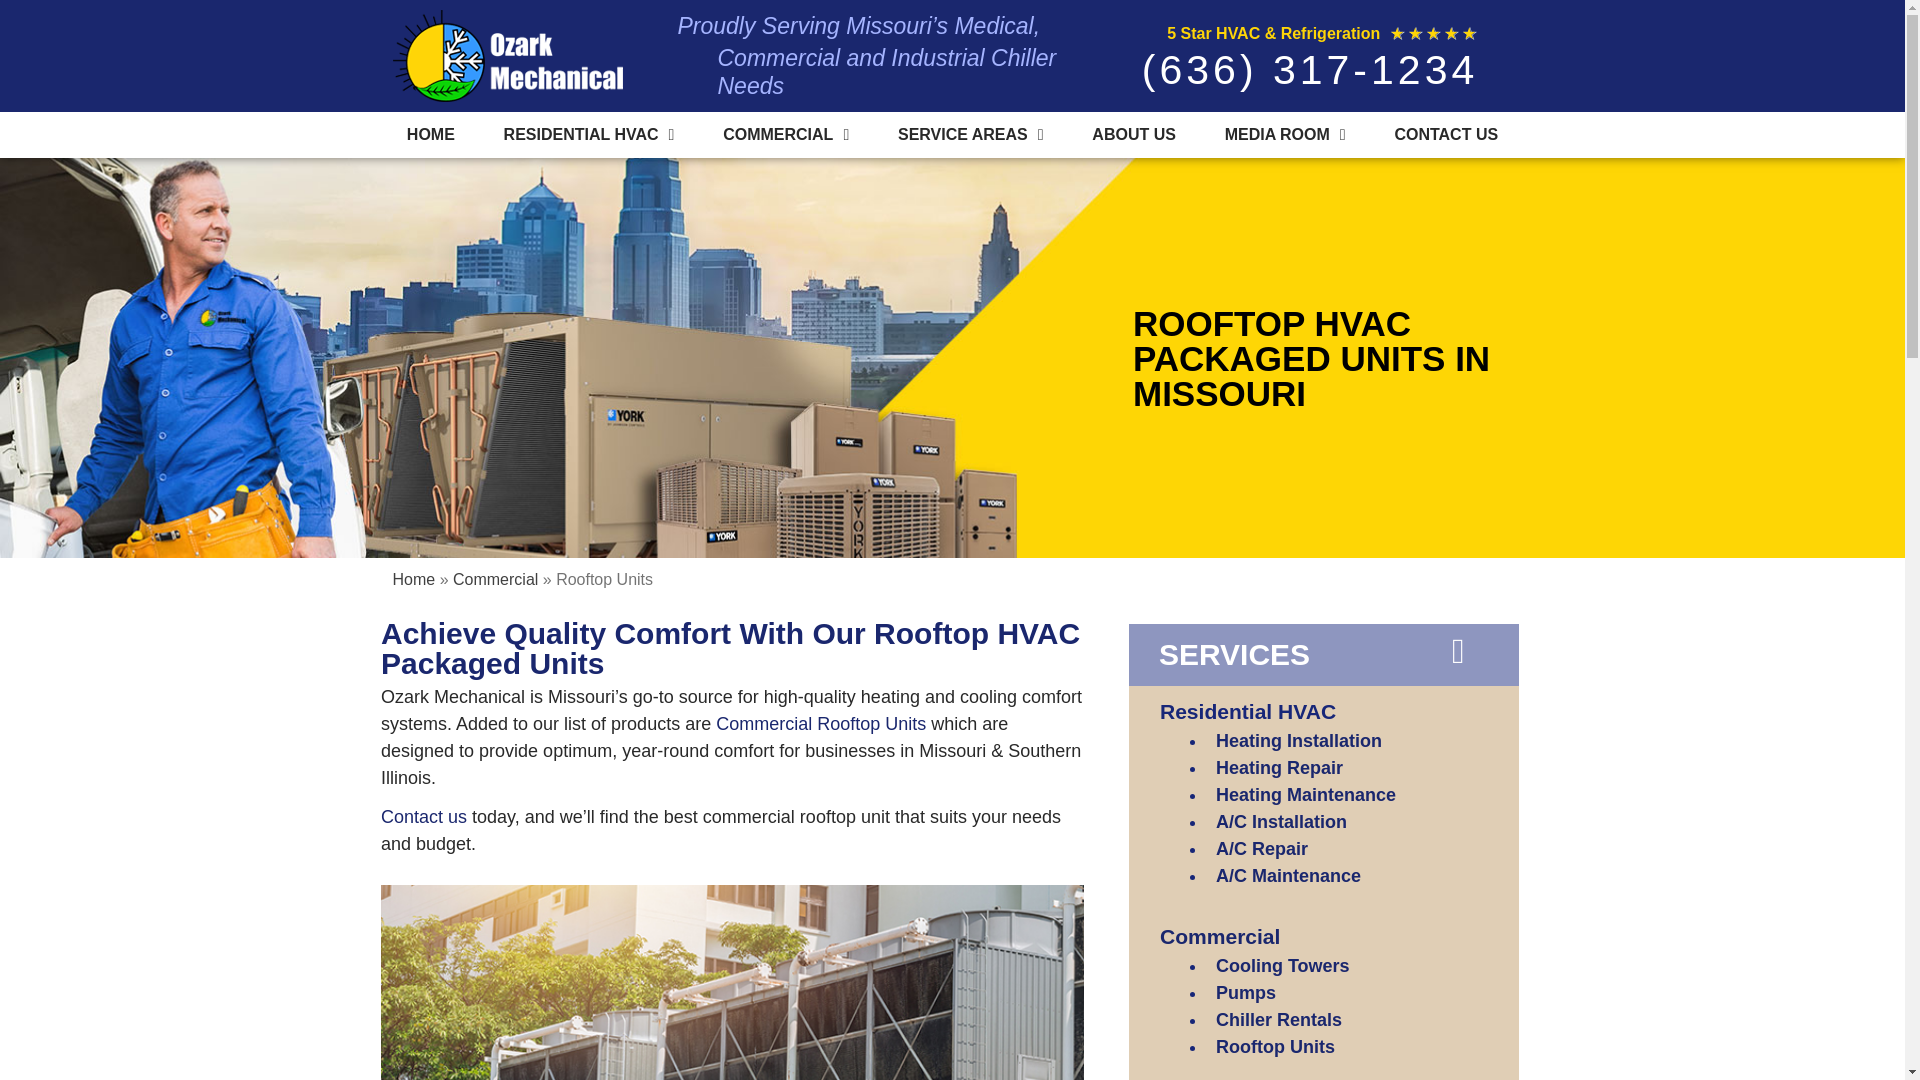 This screenshot has width=1920, height=1080. Describe the element at coordinates (1789, 1045) in the screenshot. I see `Search` at that location.